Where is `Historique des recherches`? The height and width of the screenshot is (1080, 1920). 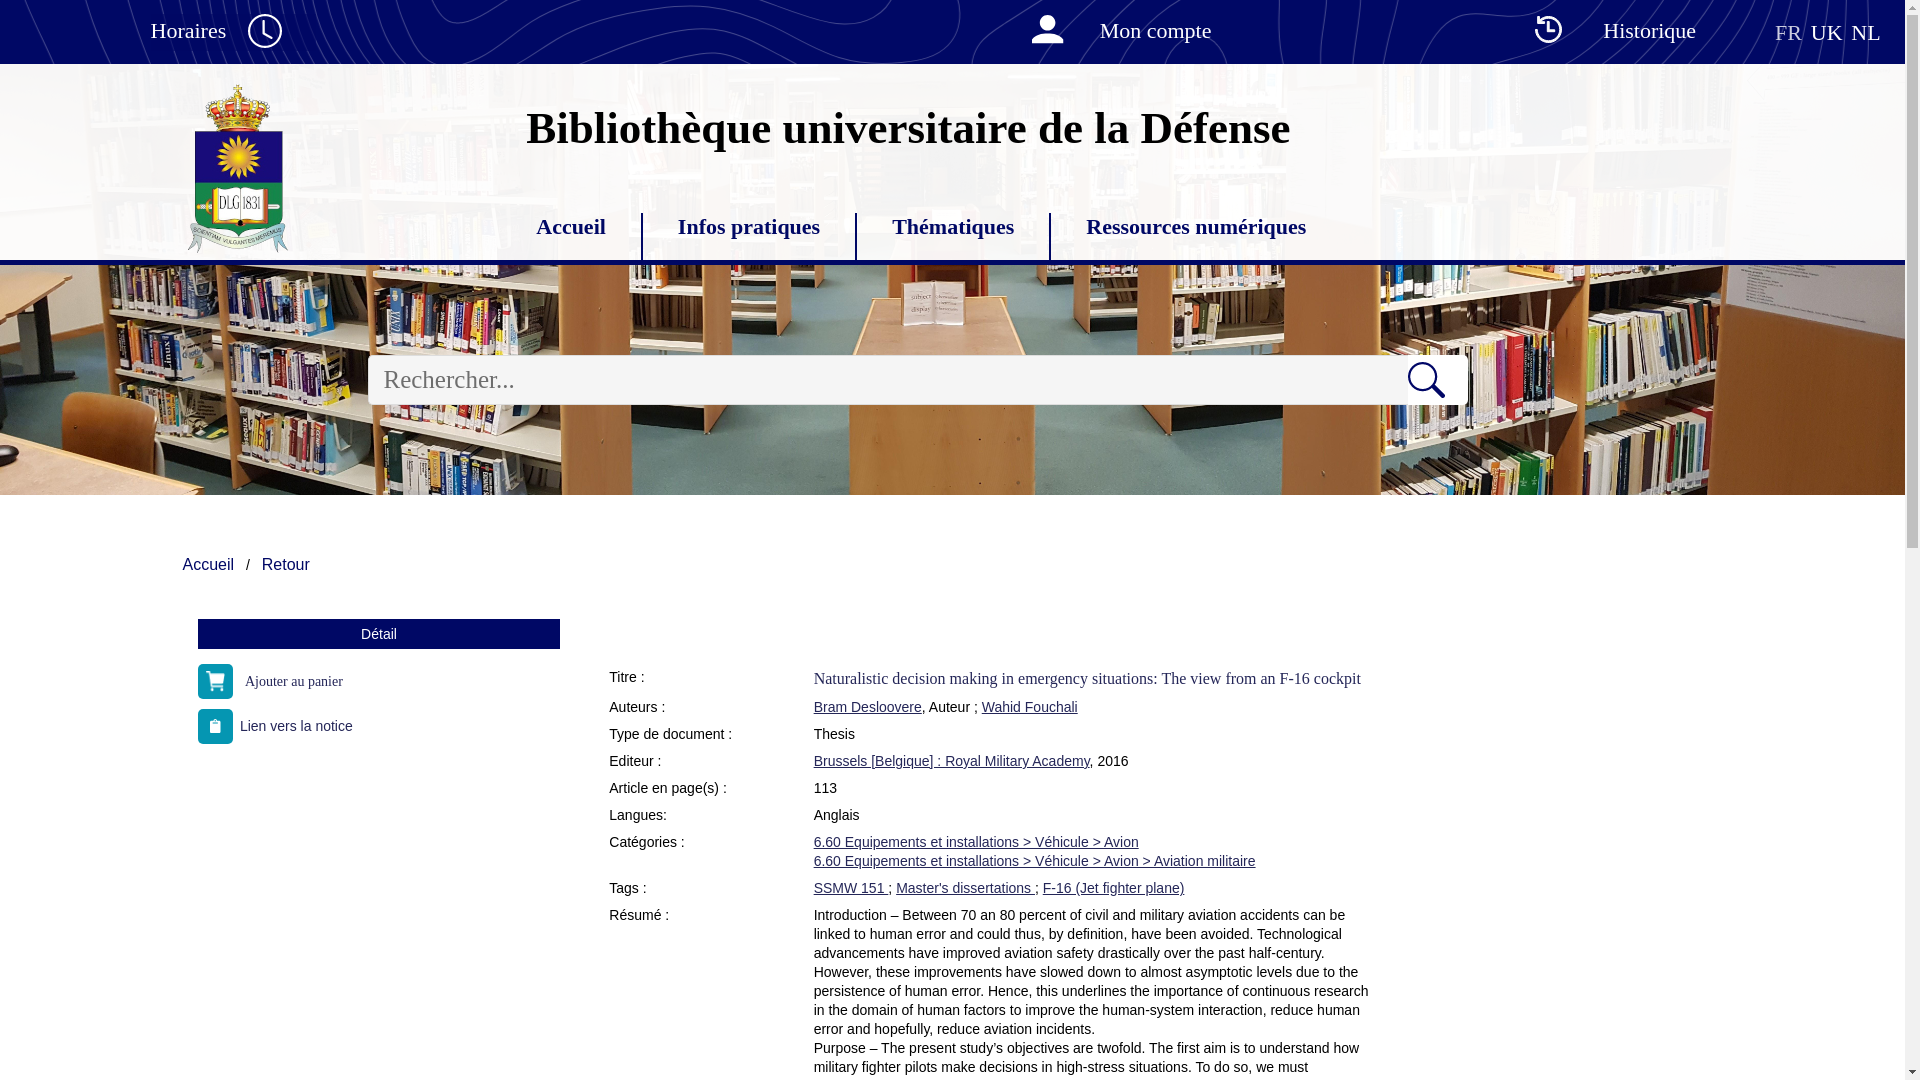 Historique des recherches is located at coordinates (1604, 32).